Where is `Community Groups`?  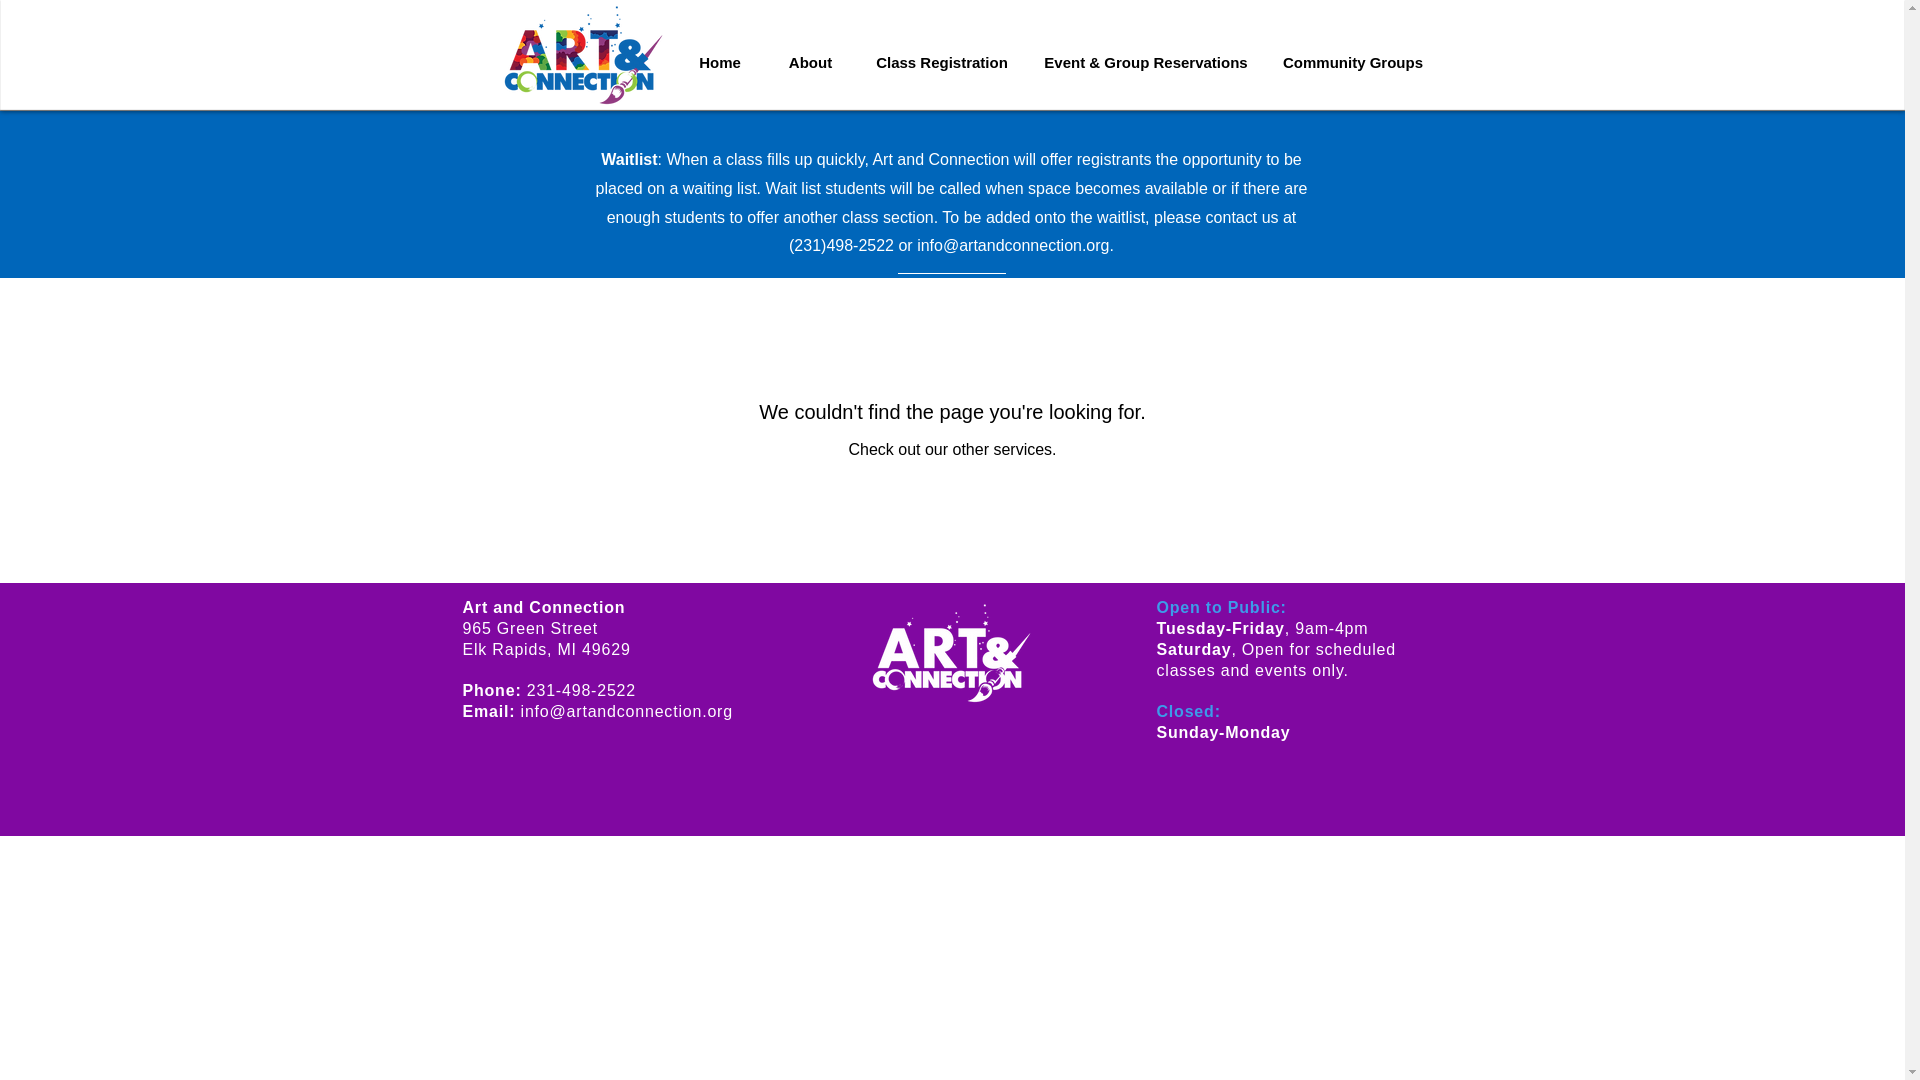 Community Groups is located at coordinates (1352, 63).